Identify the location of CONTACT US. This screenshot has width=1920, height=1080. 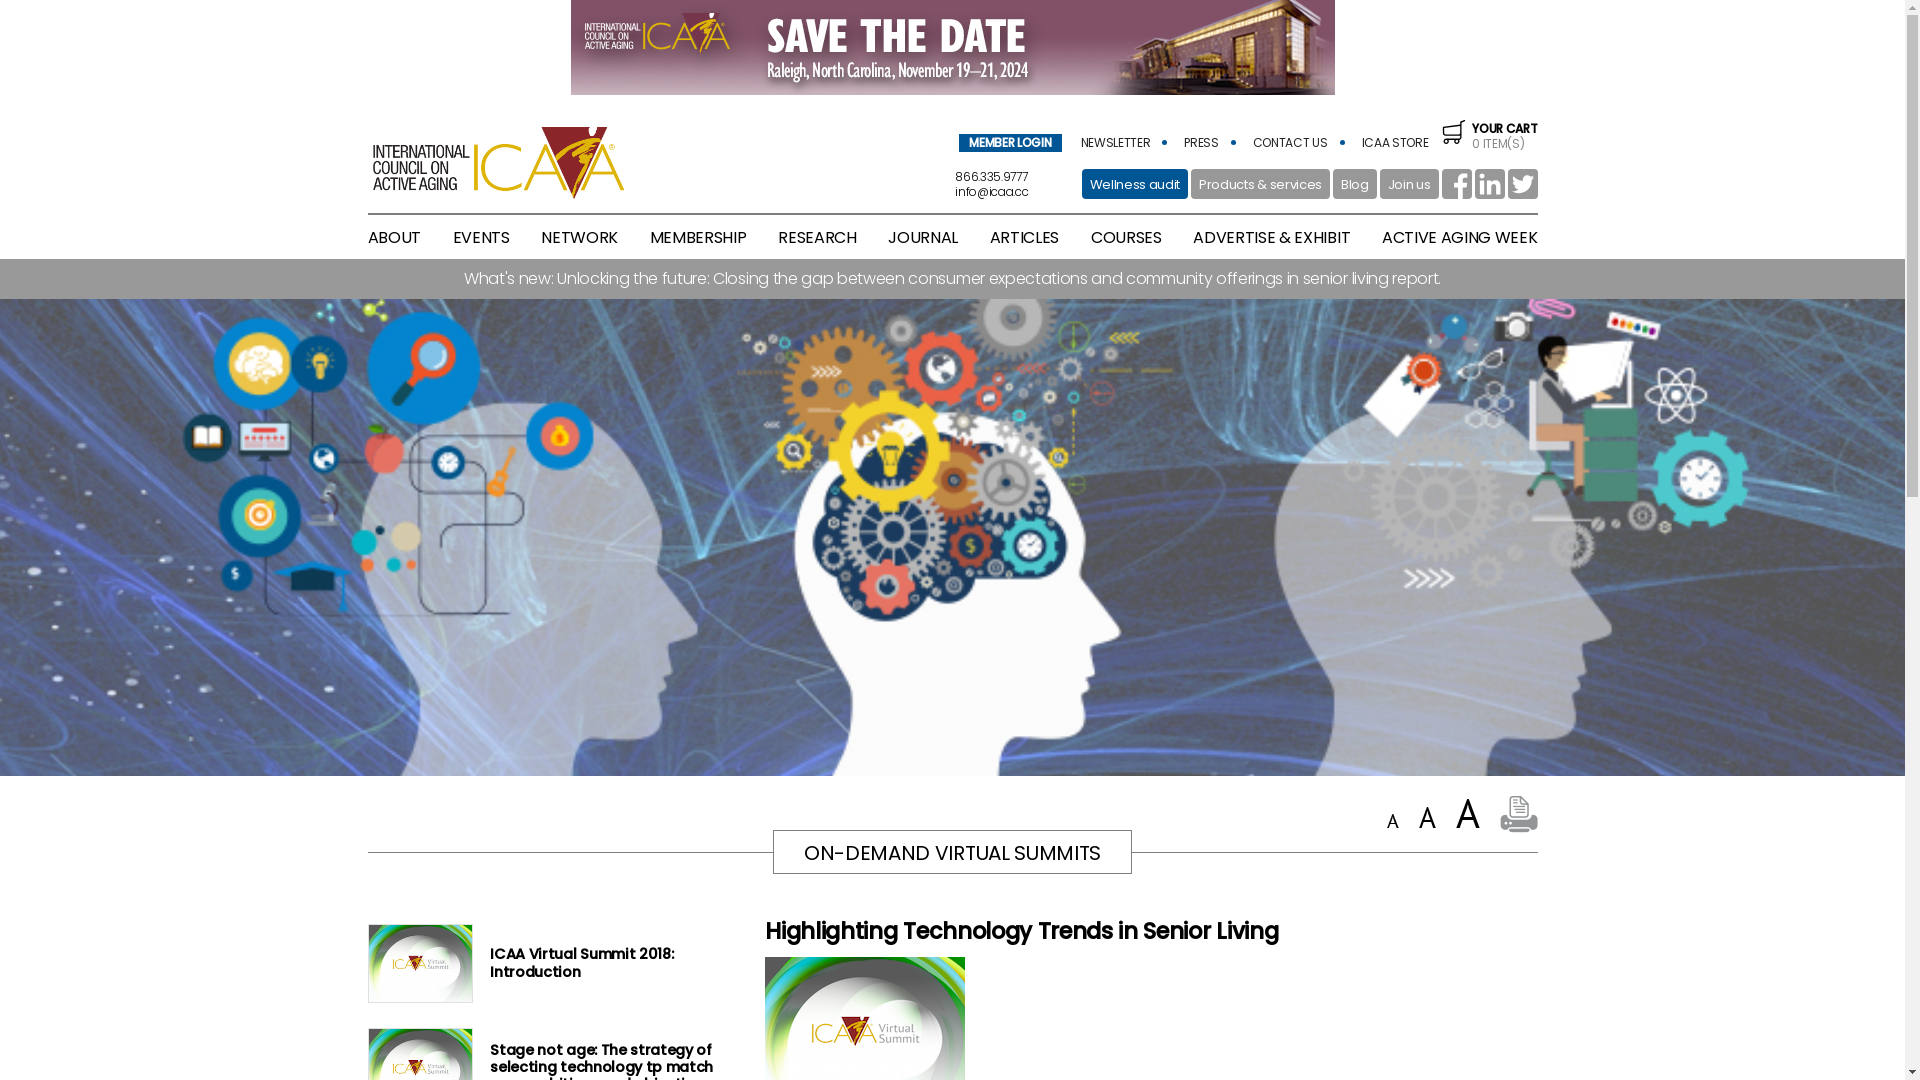
(1290, 143).